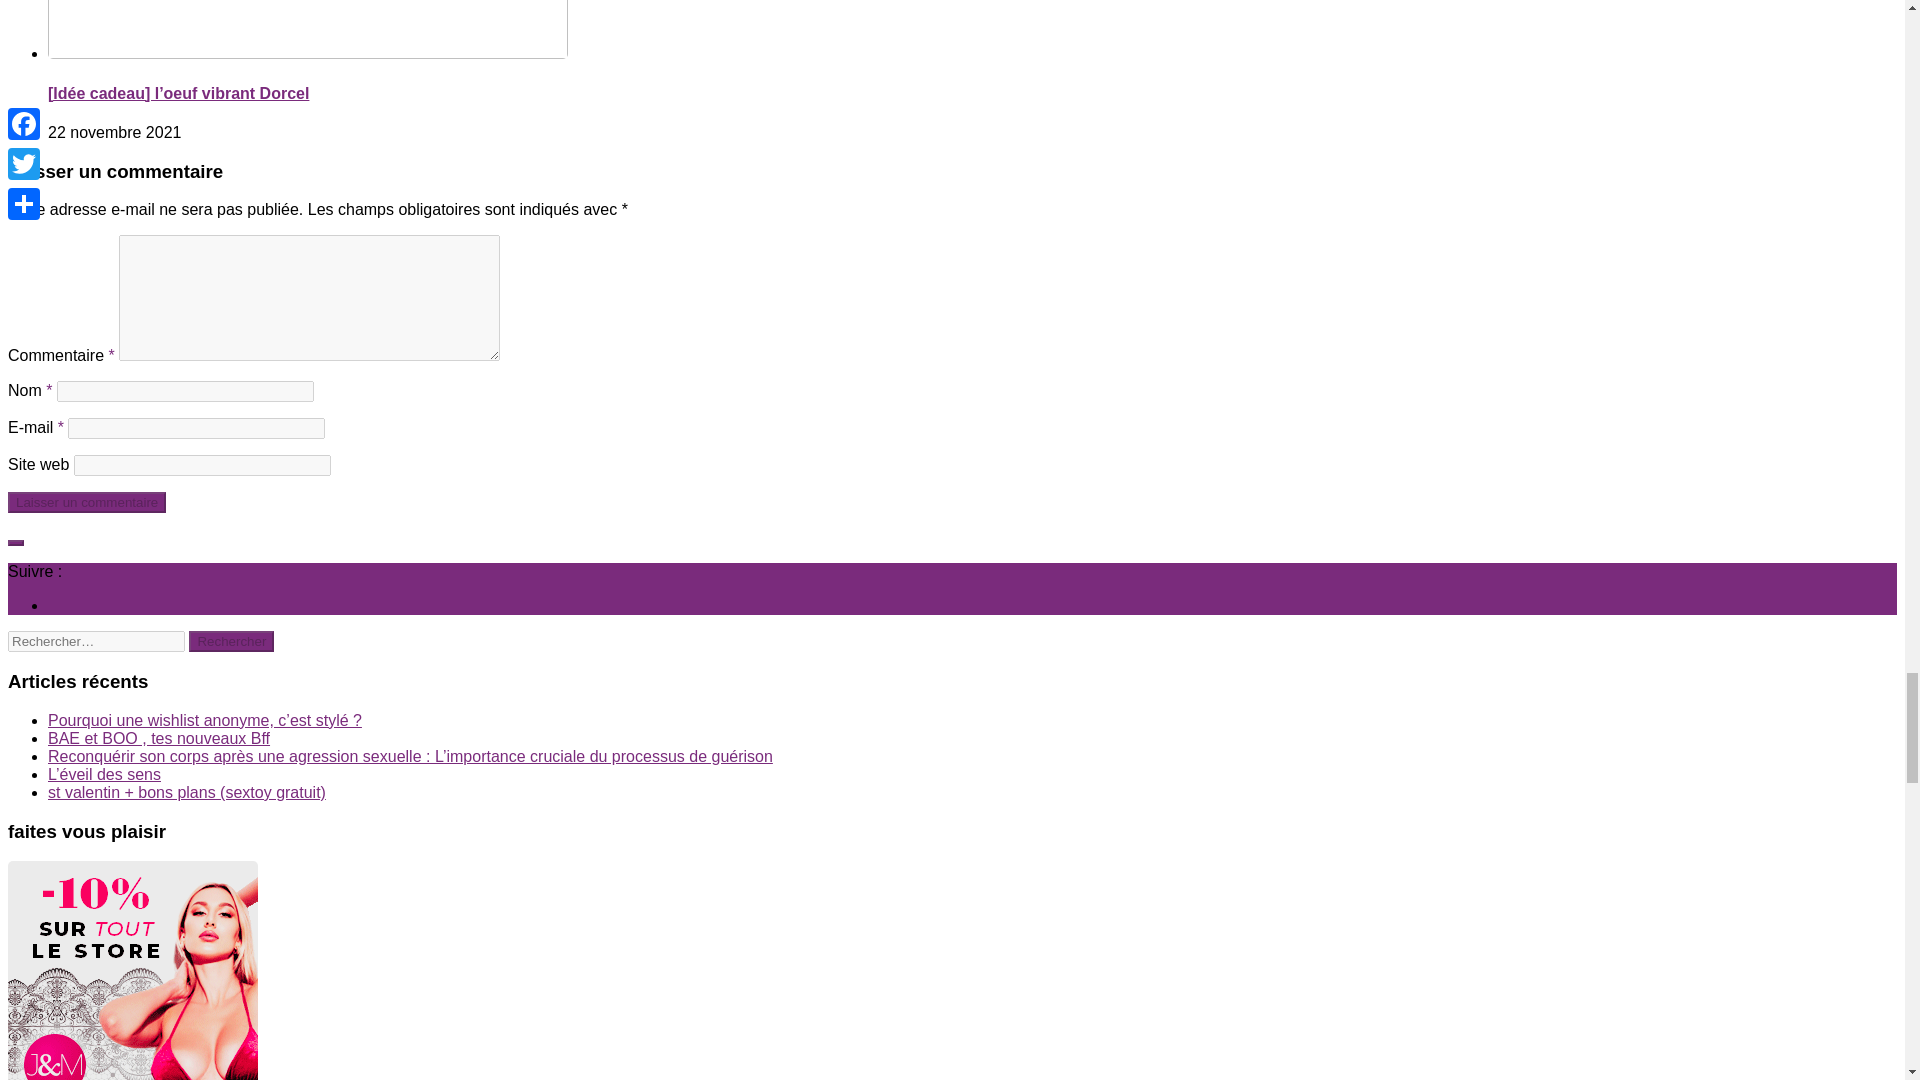 The width and height of the screenshot is (1920, 1080). Describe the element at coordinates (231, 641) in the screenshot. I see `Rechercher` at that location.